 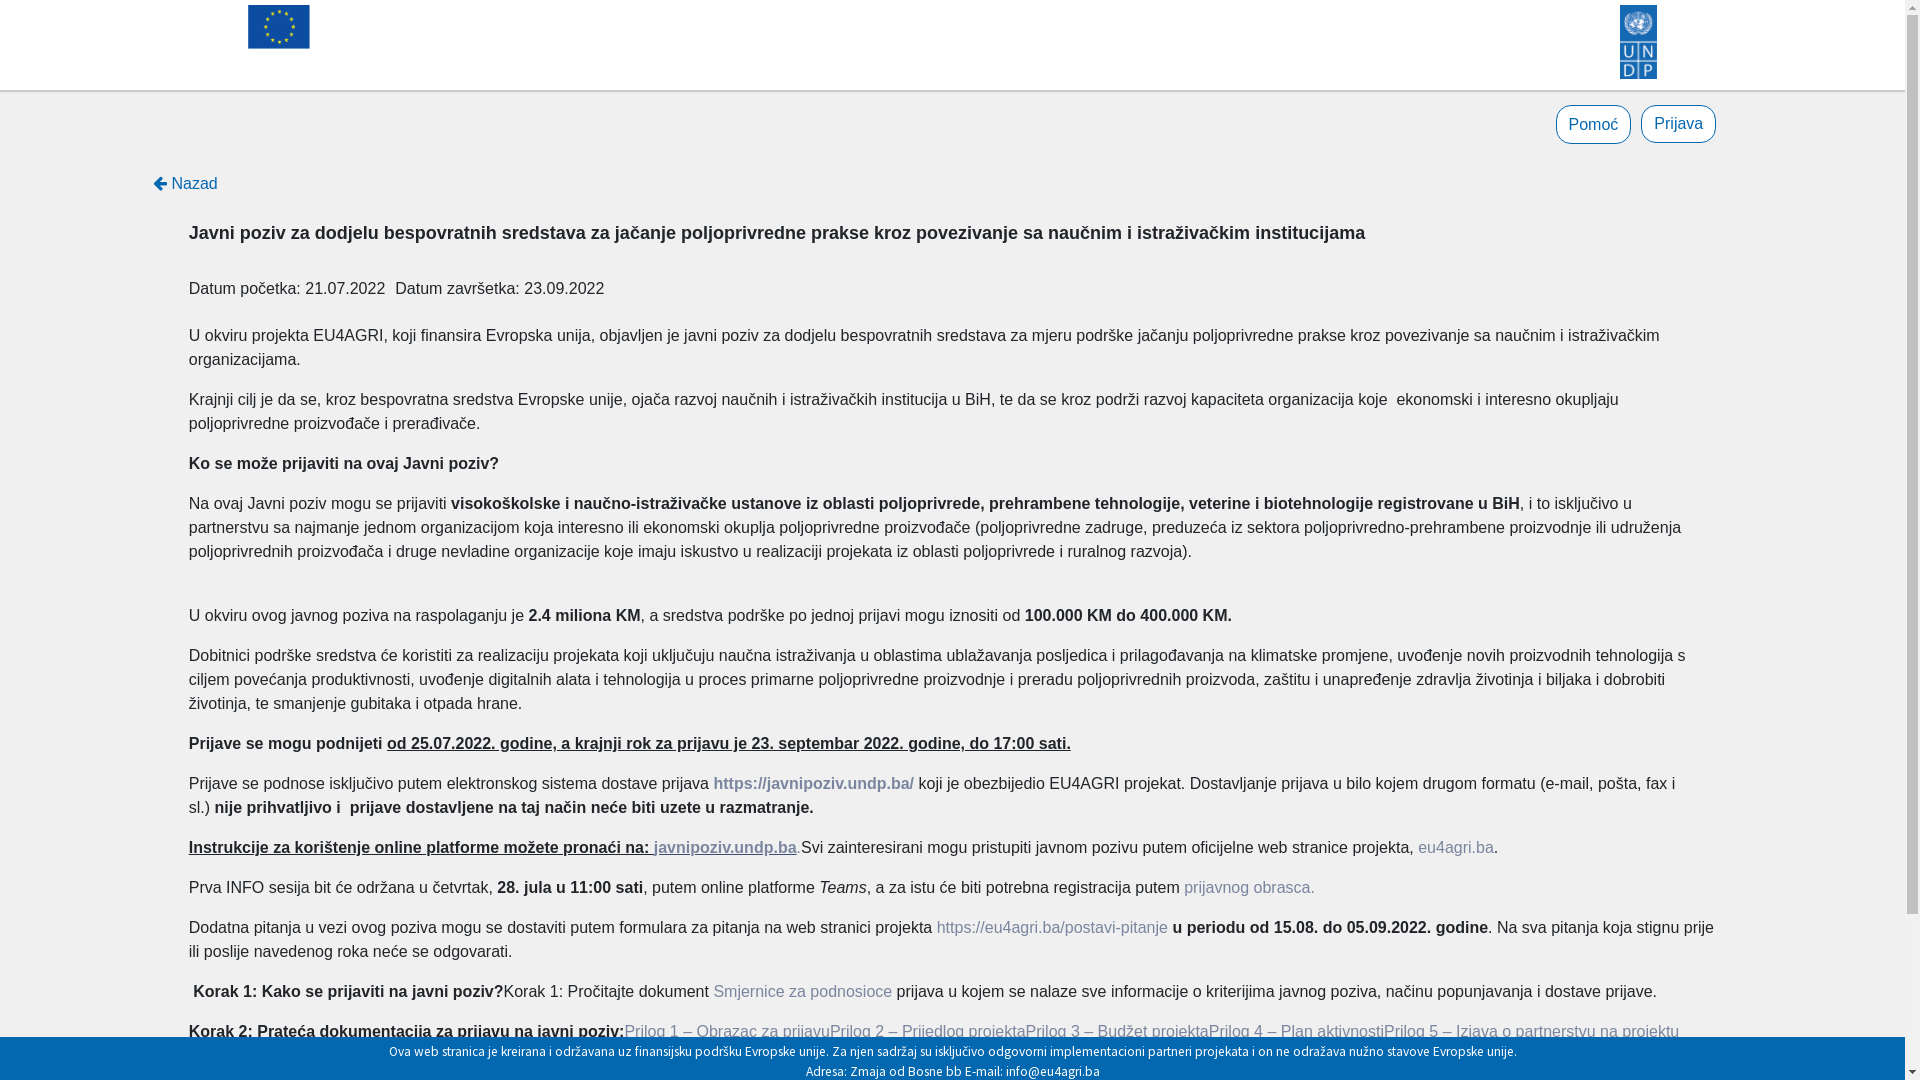 What do you see at coordinates (728, 848) in the screenshot?
I see `javnipoziv.undp.ba.` at bounding box center [728, 848].